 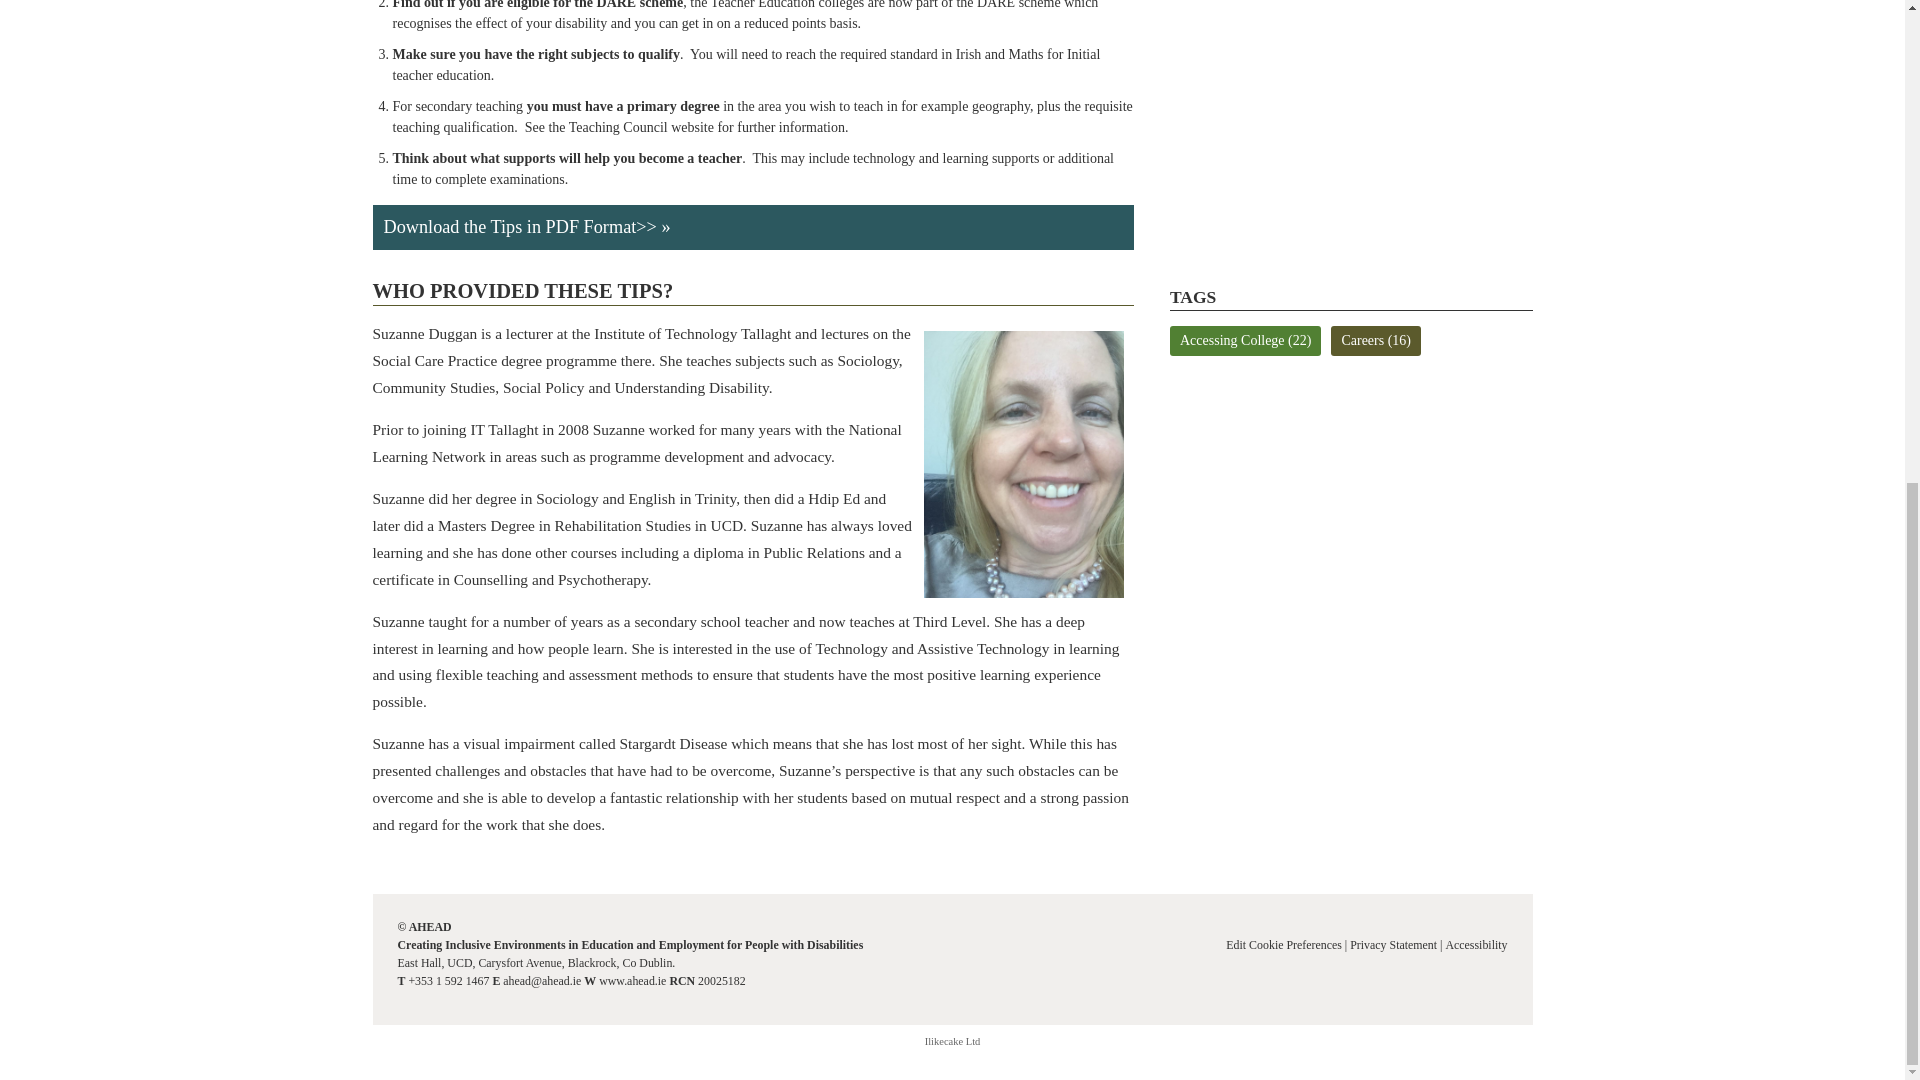 I want to click on Edit Cookie Preferences, so click(x=1284, y=944).